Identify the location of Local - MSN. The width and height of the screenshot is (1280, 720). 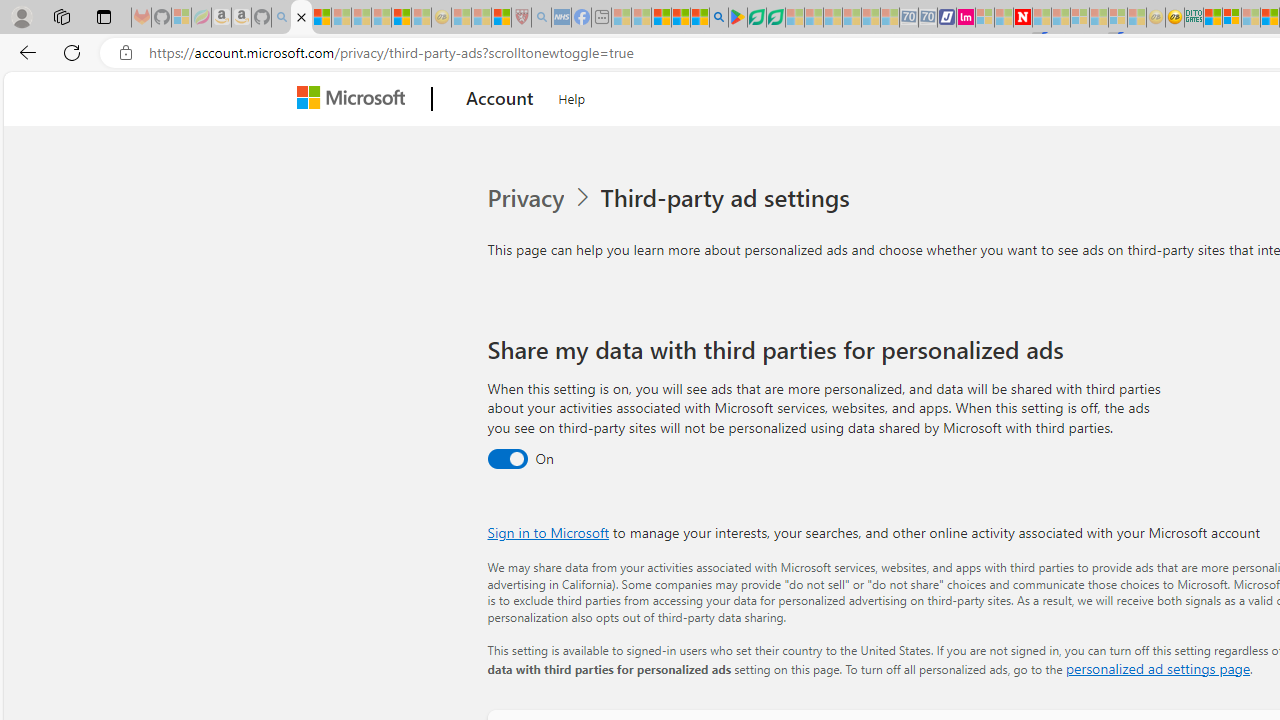
(500, 18).